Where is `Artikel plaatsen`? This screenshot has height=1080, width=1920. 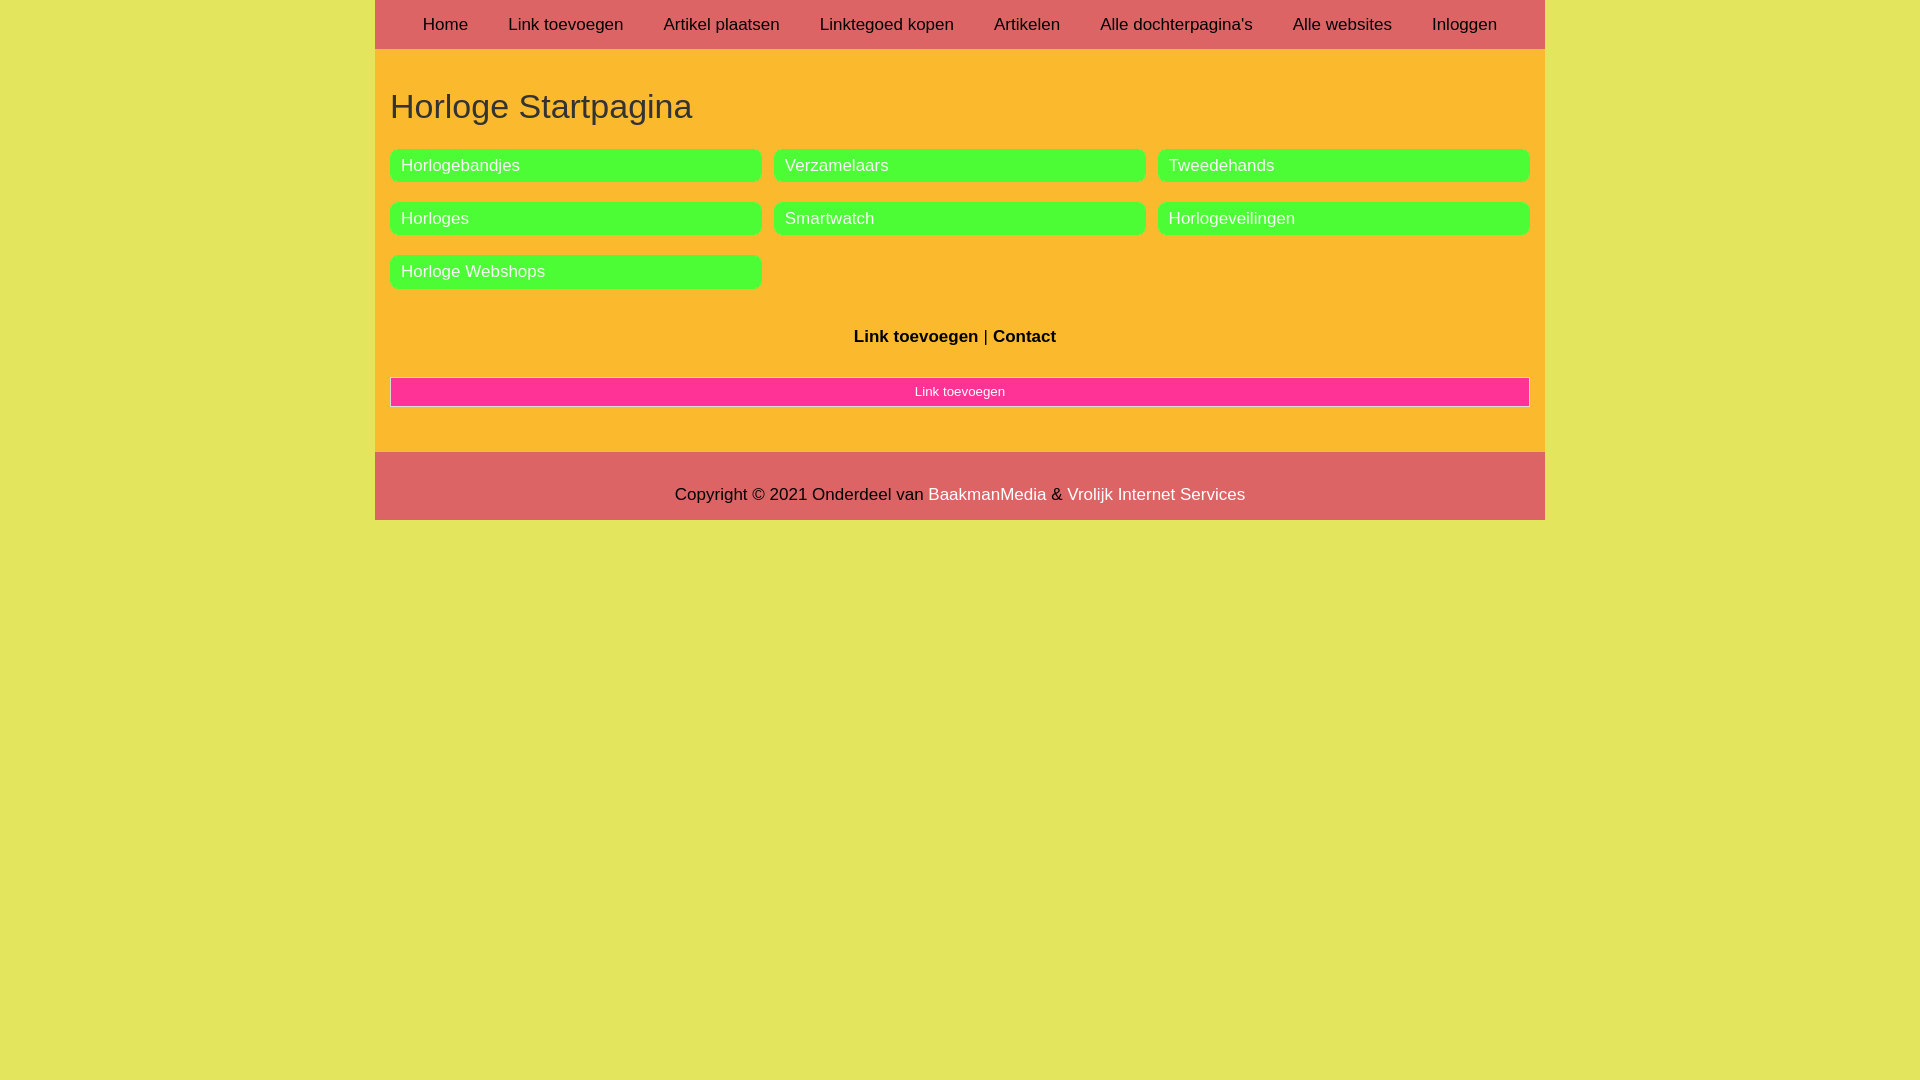
Artikel plaatsen is located at coordinates (722, 24).